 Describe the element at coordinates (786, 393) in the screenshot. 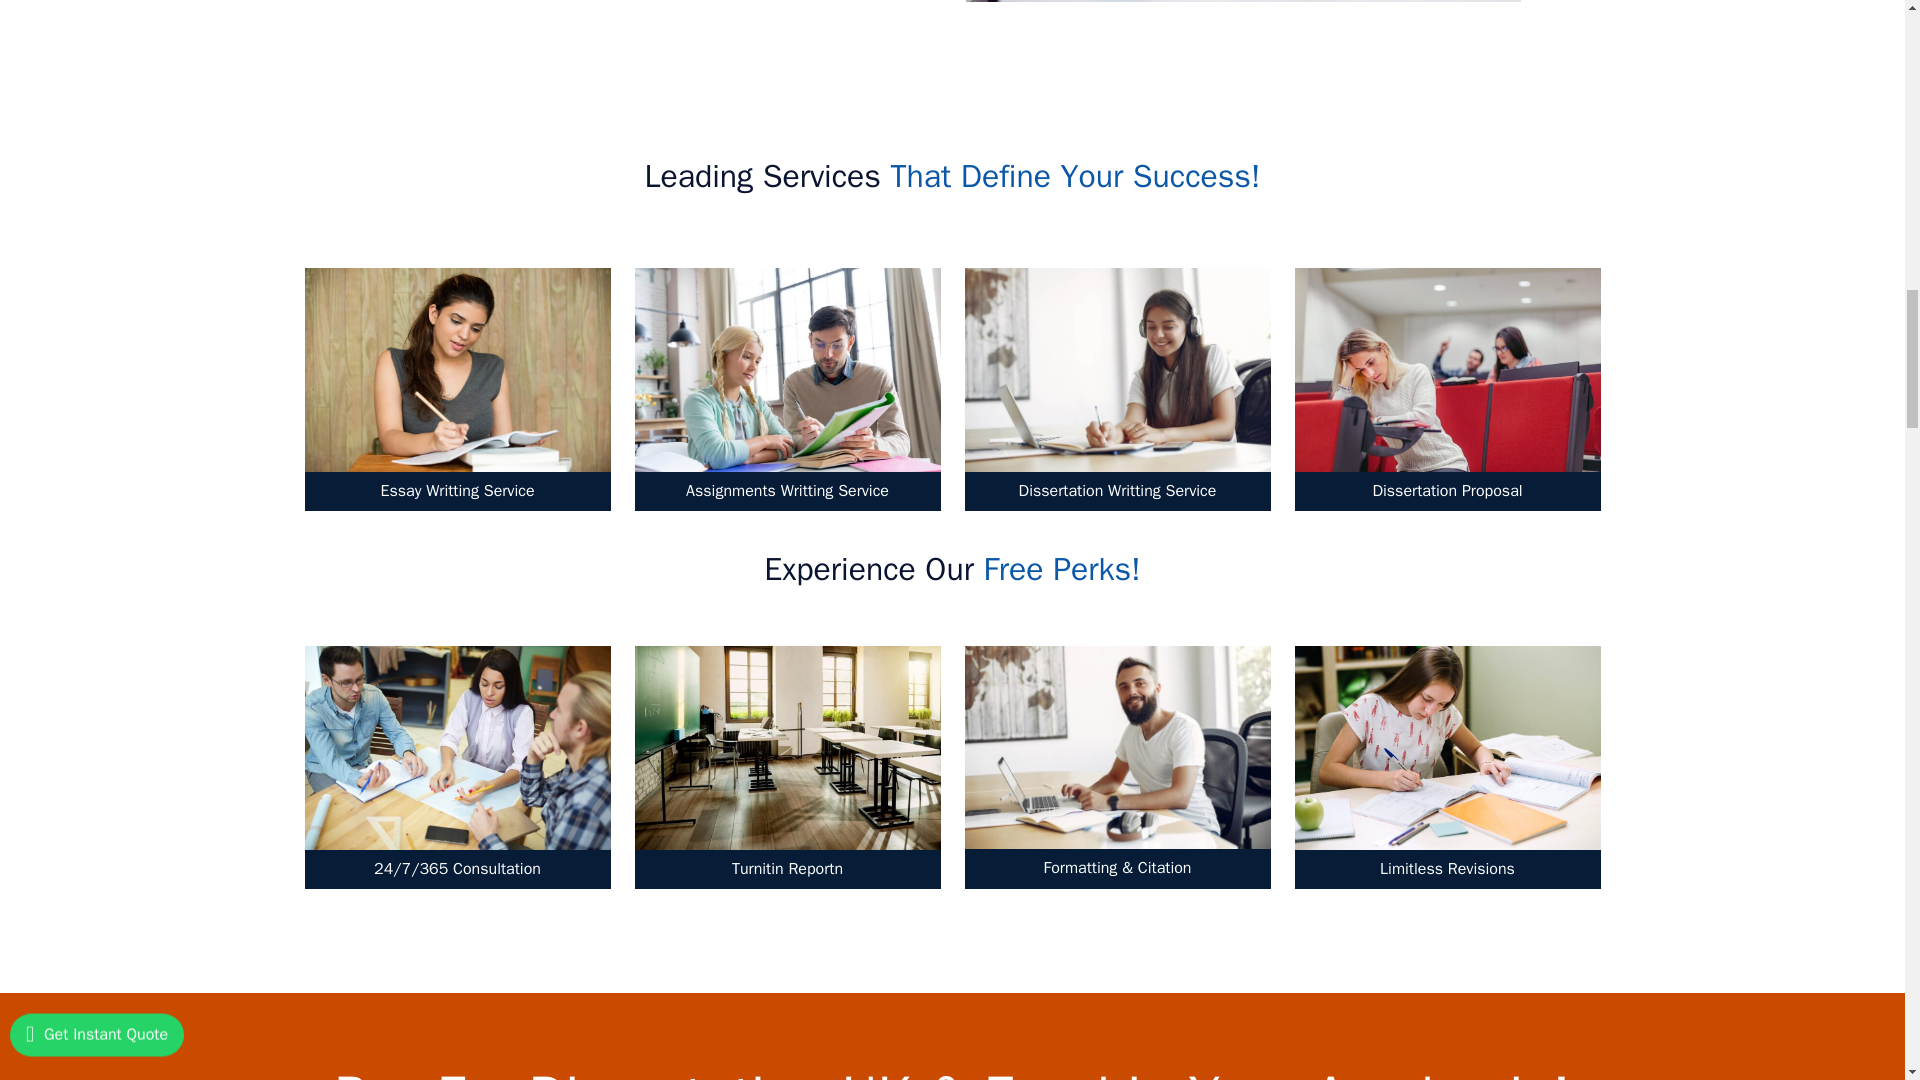

I see `Assignments Writting Service` at that location.